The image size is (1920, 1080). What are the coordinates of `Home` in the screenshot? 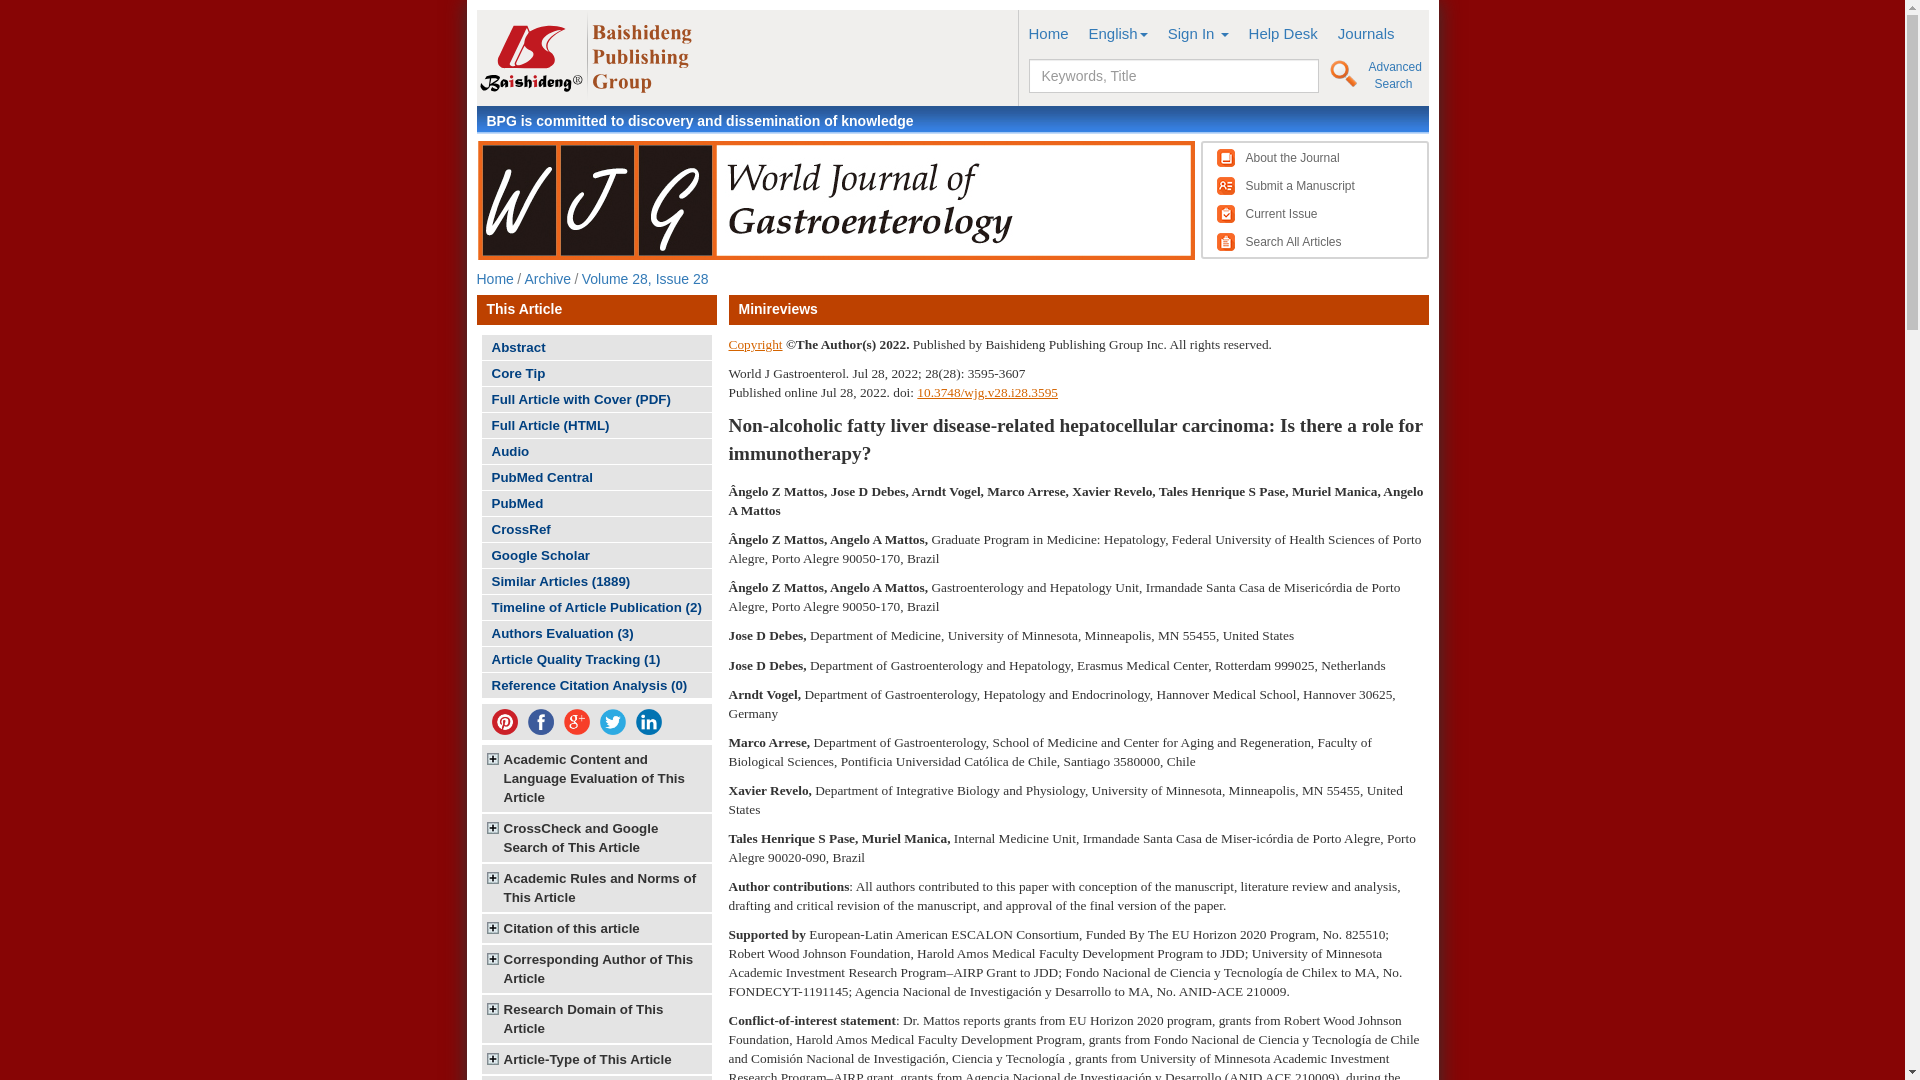 It's located at (494, 279).